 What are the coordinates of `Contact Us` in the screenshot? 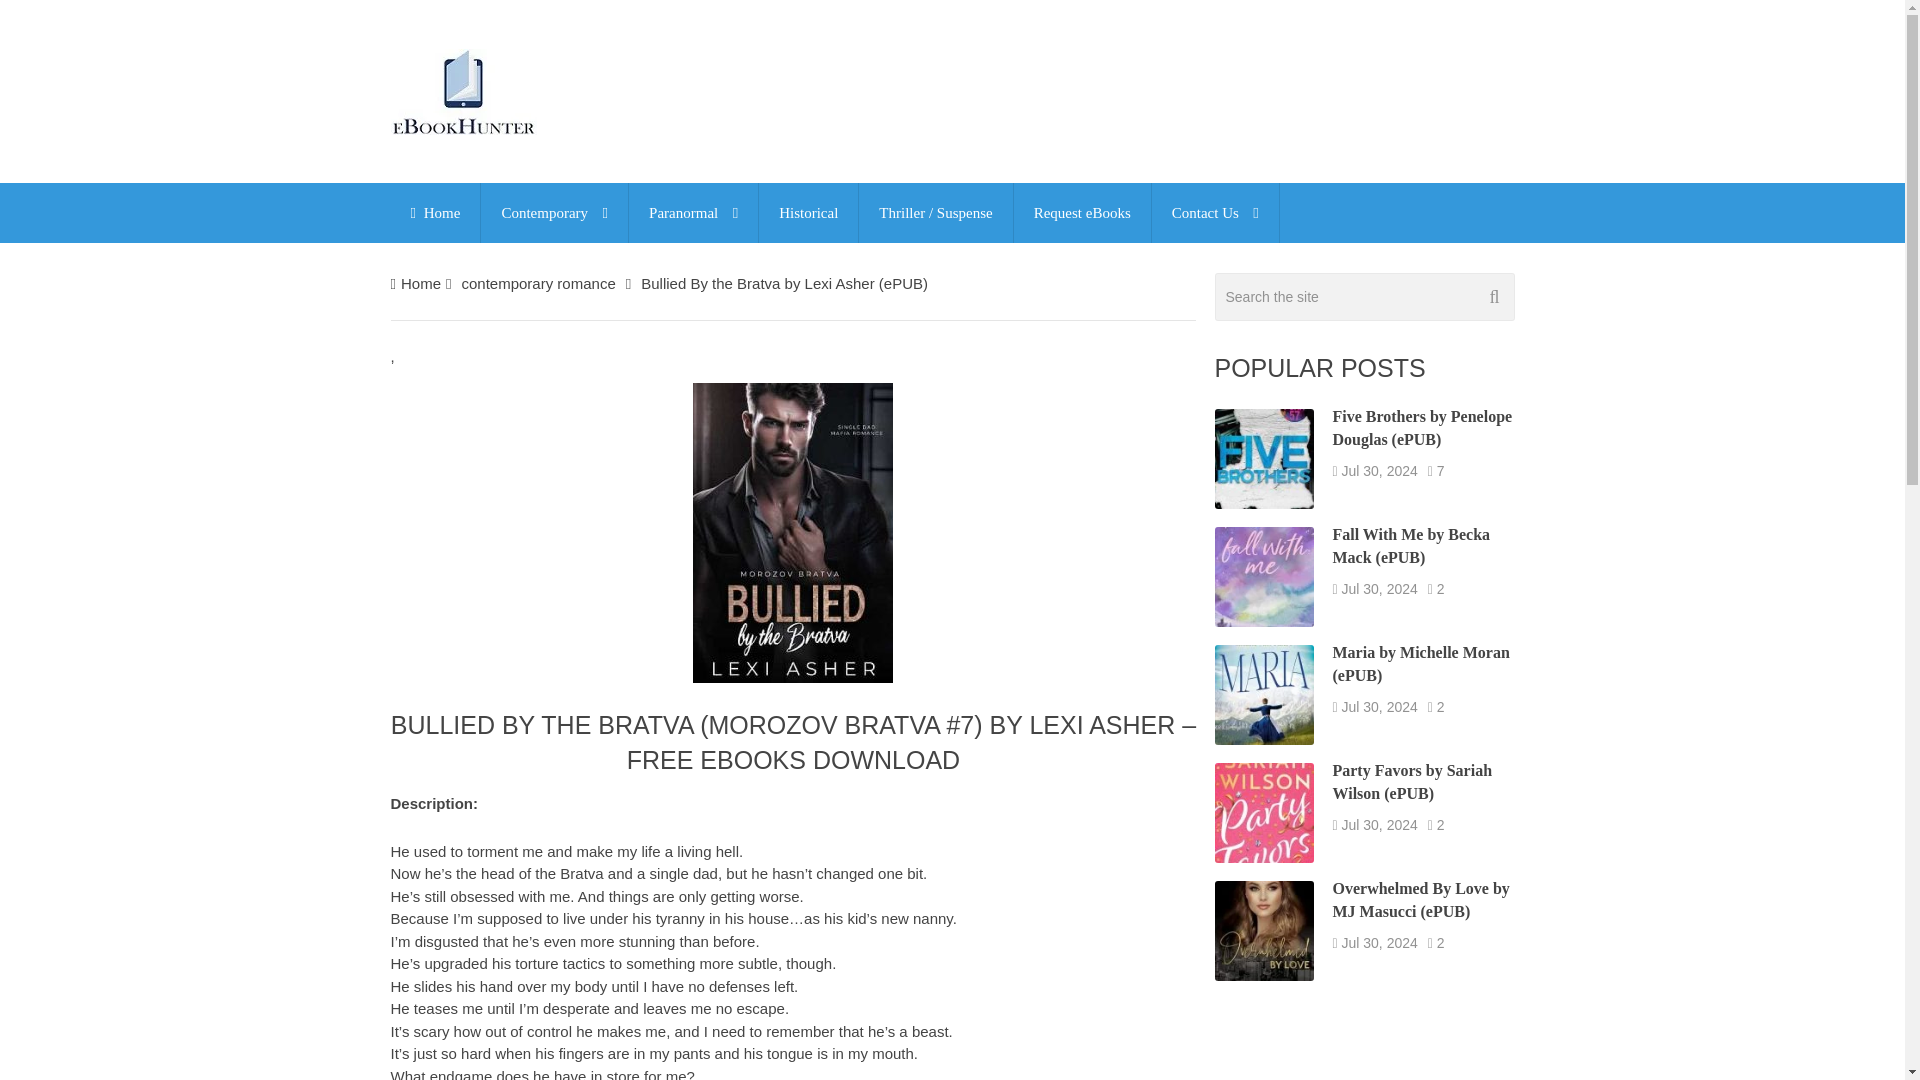 It's located at (1215, 212).